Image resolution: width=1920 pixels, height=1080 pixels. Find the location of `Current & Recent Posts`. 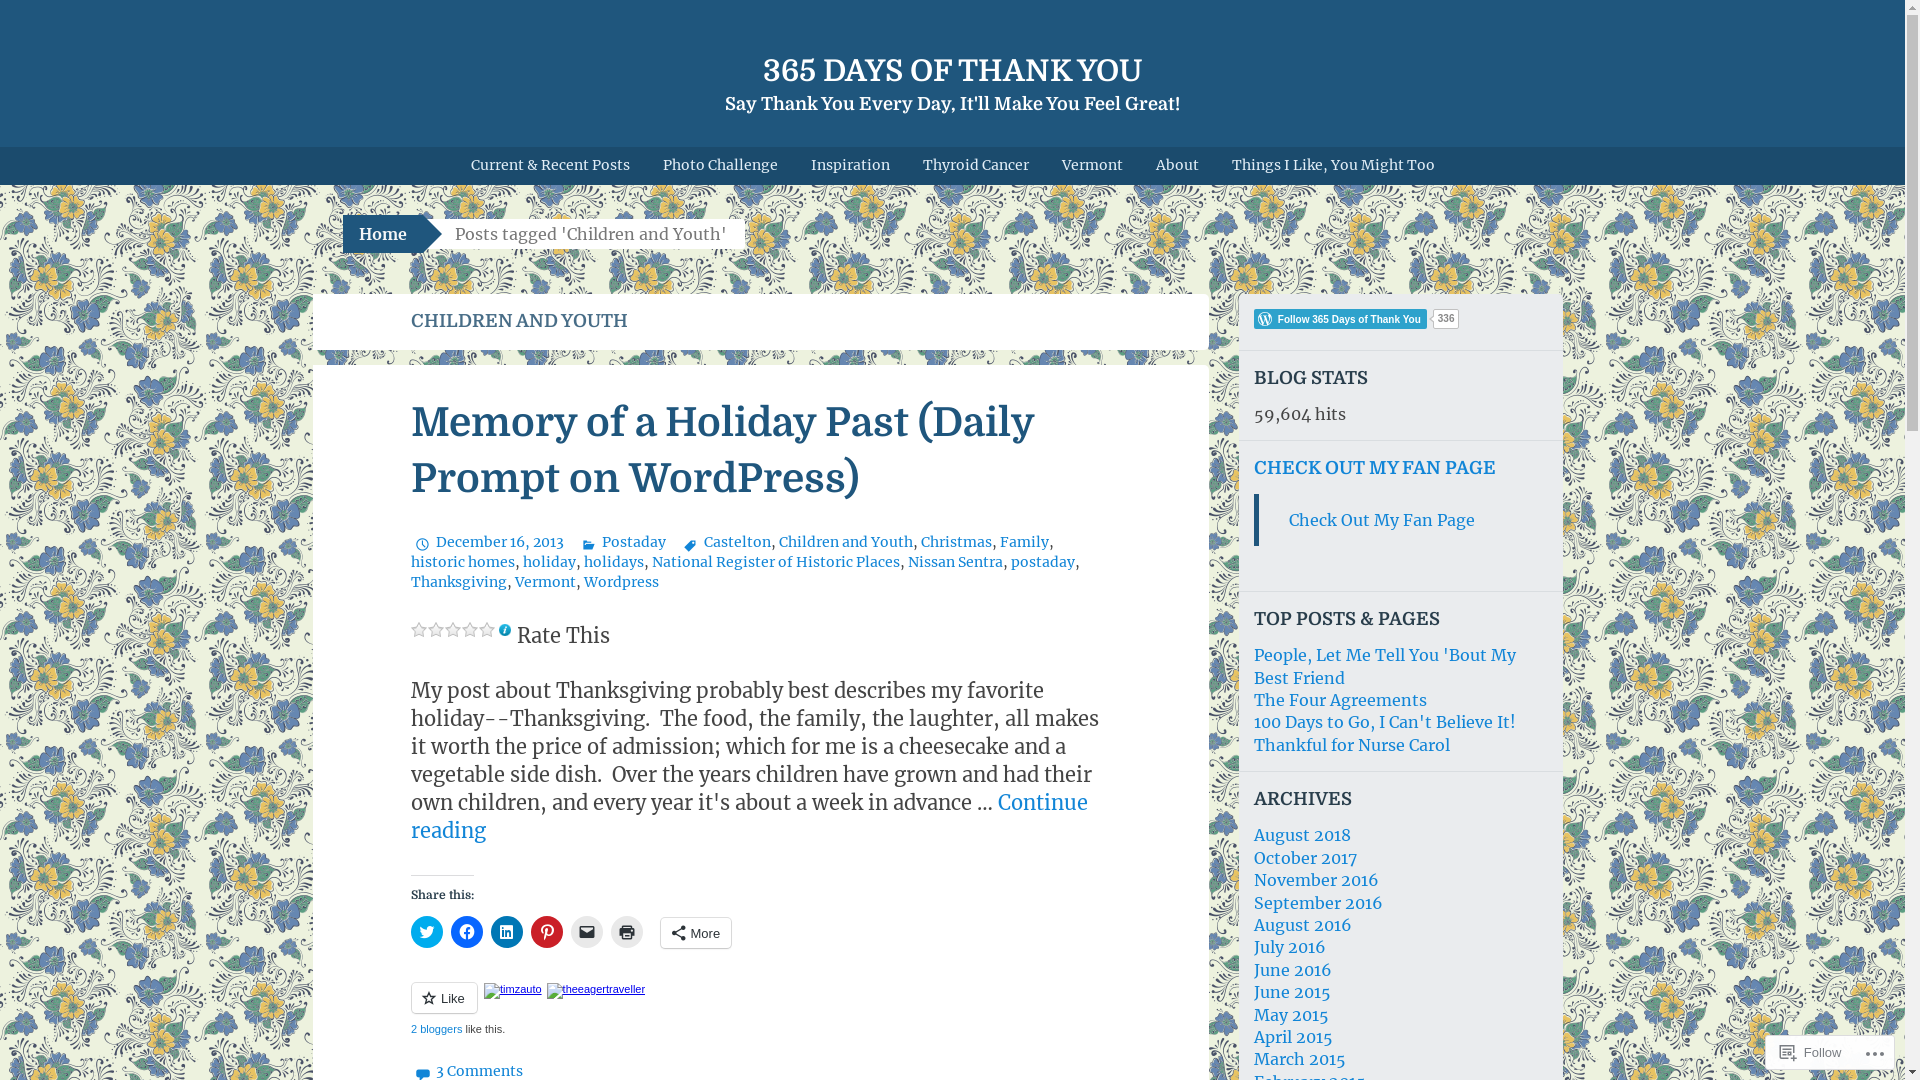

Current & Recent Posts is located at coordinates (550, 166).